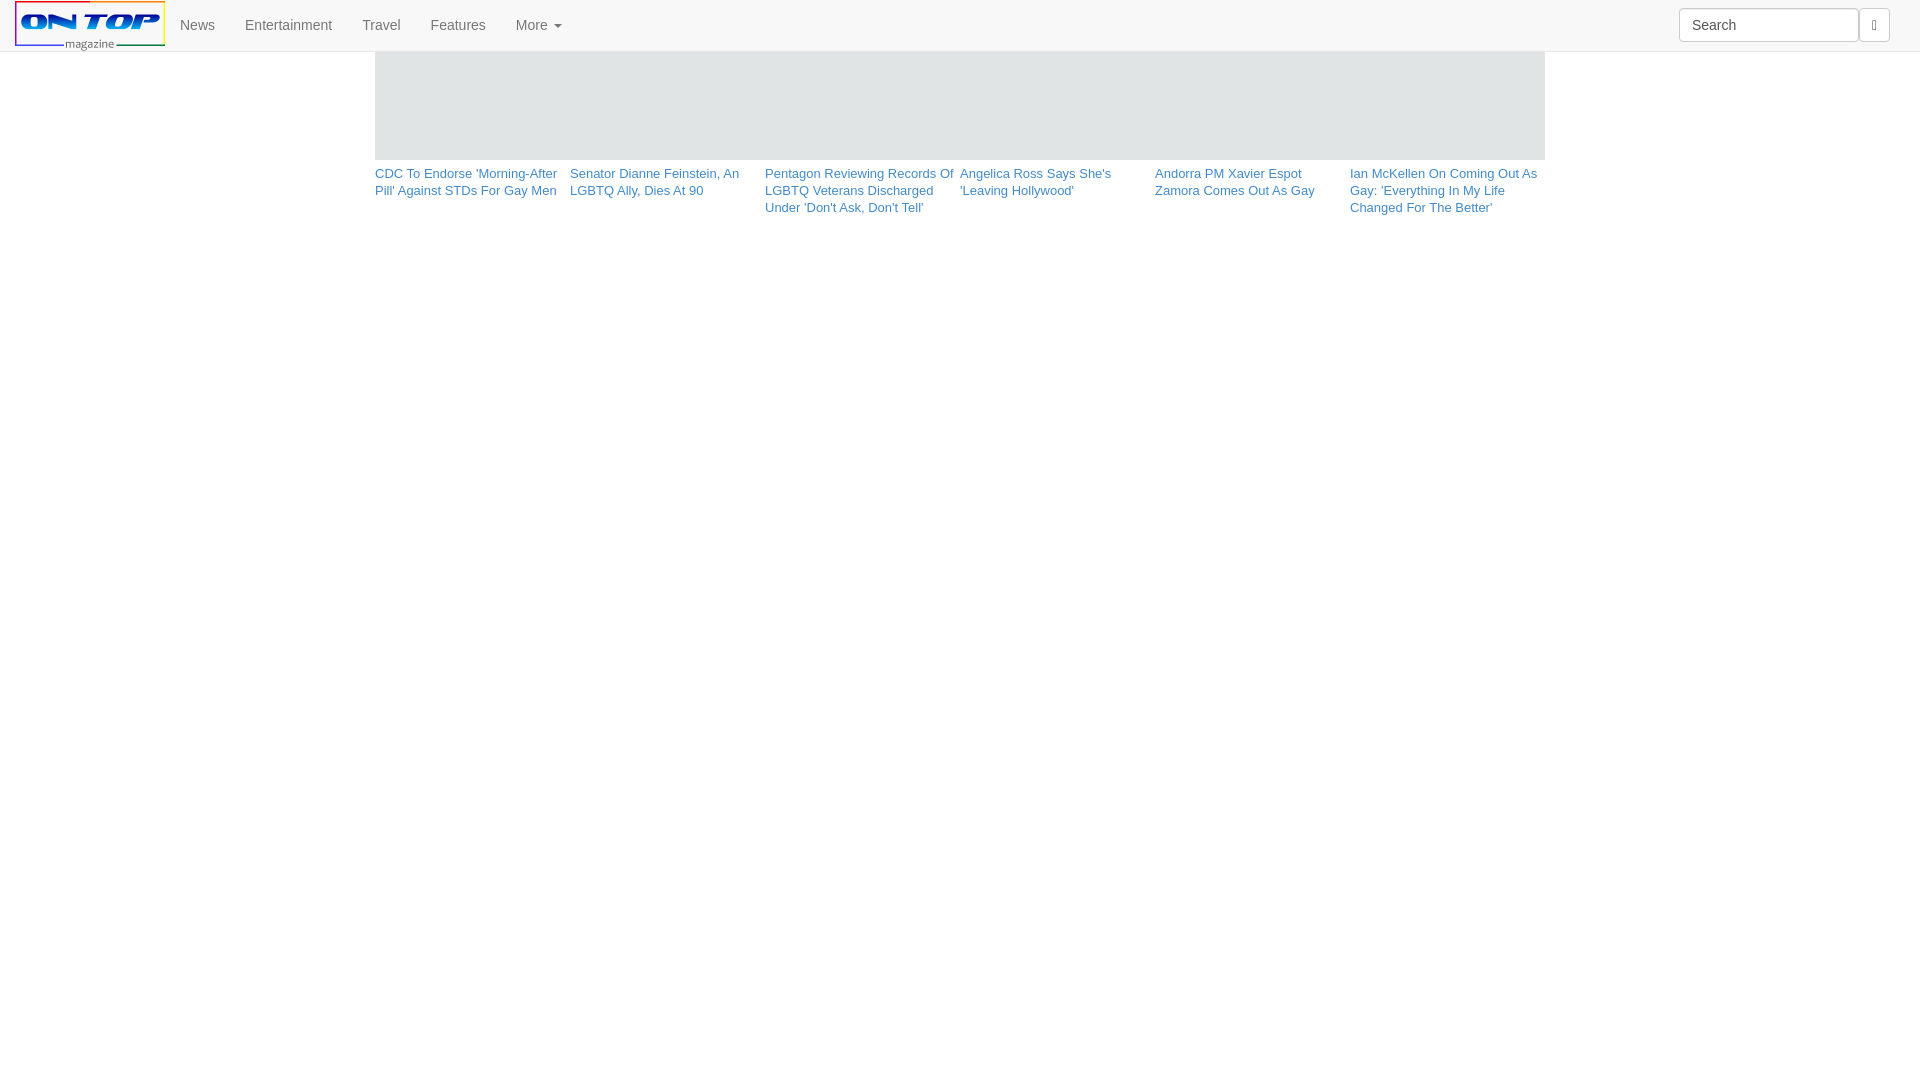  I want to click on Angelica Ross Says She's 'Leaving Hollywood', so click(1058, 178).